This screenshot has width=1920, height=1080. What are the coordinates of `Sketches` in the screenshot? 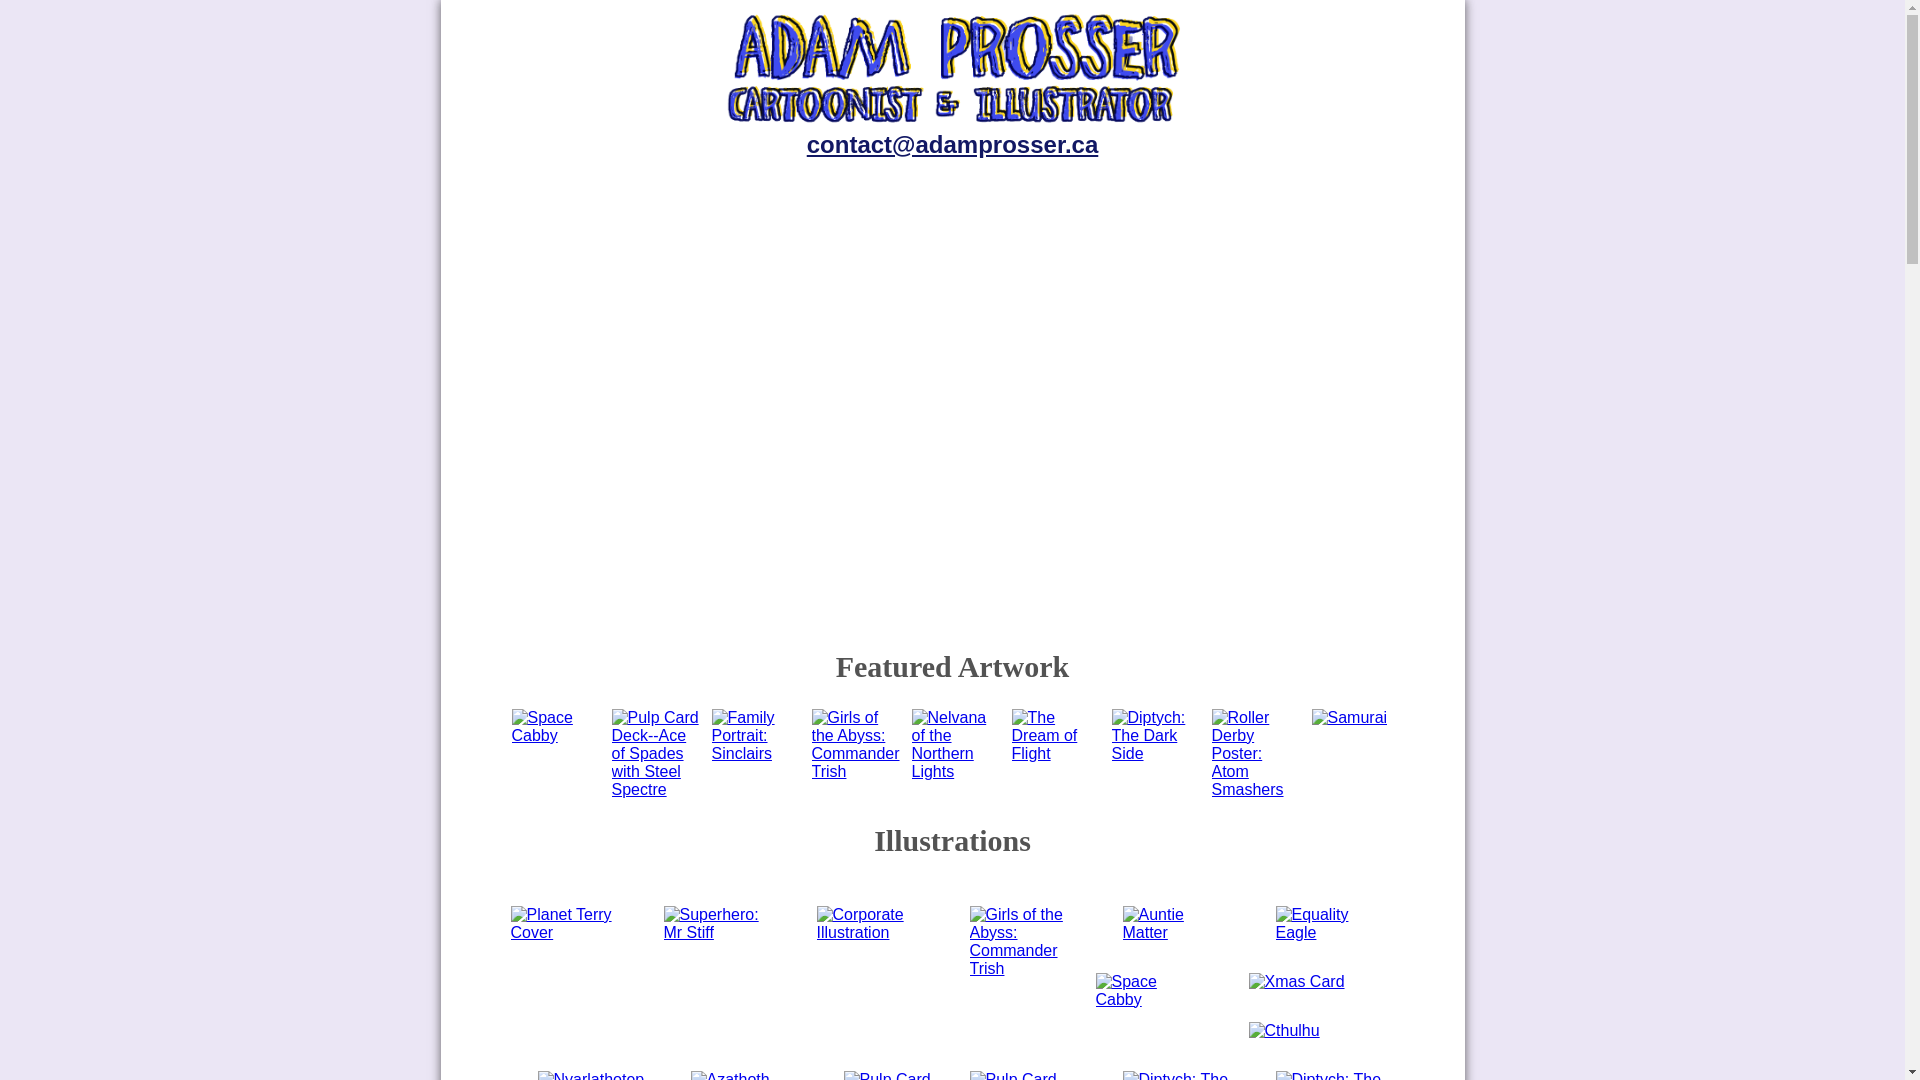 It's located at (1206, 418).